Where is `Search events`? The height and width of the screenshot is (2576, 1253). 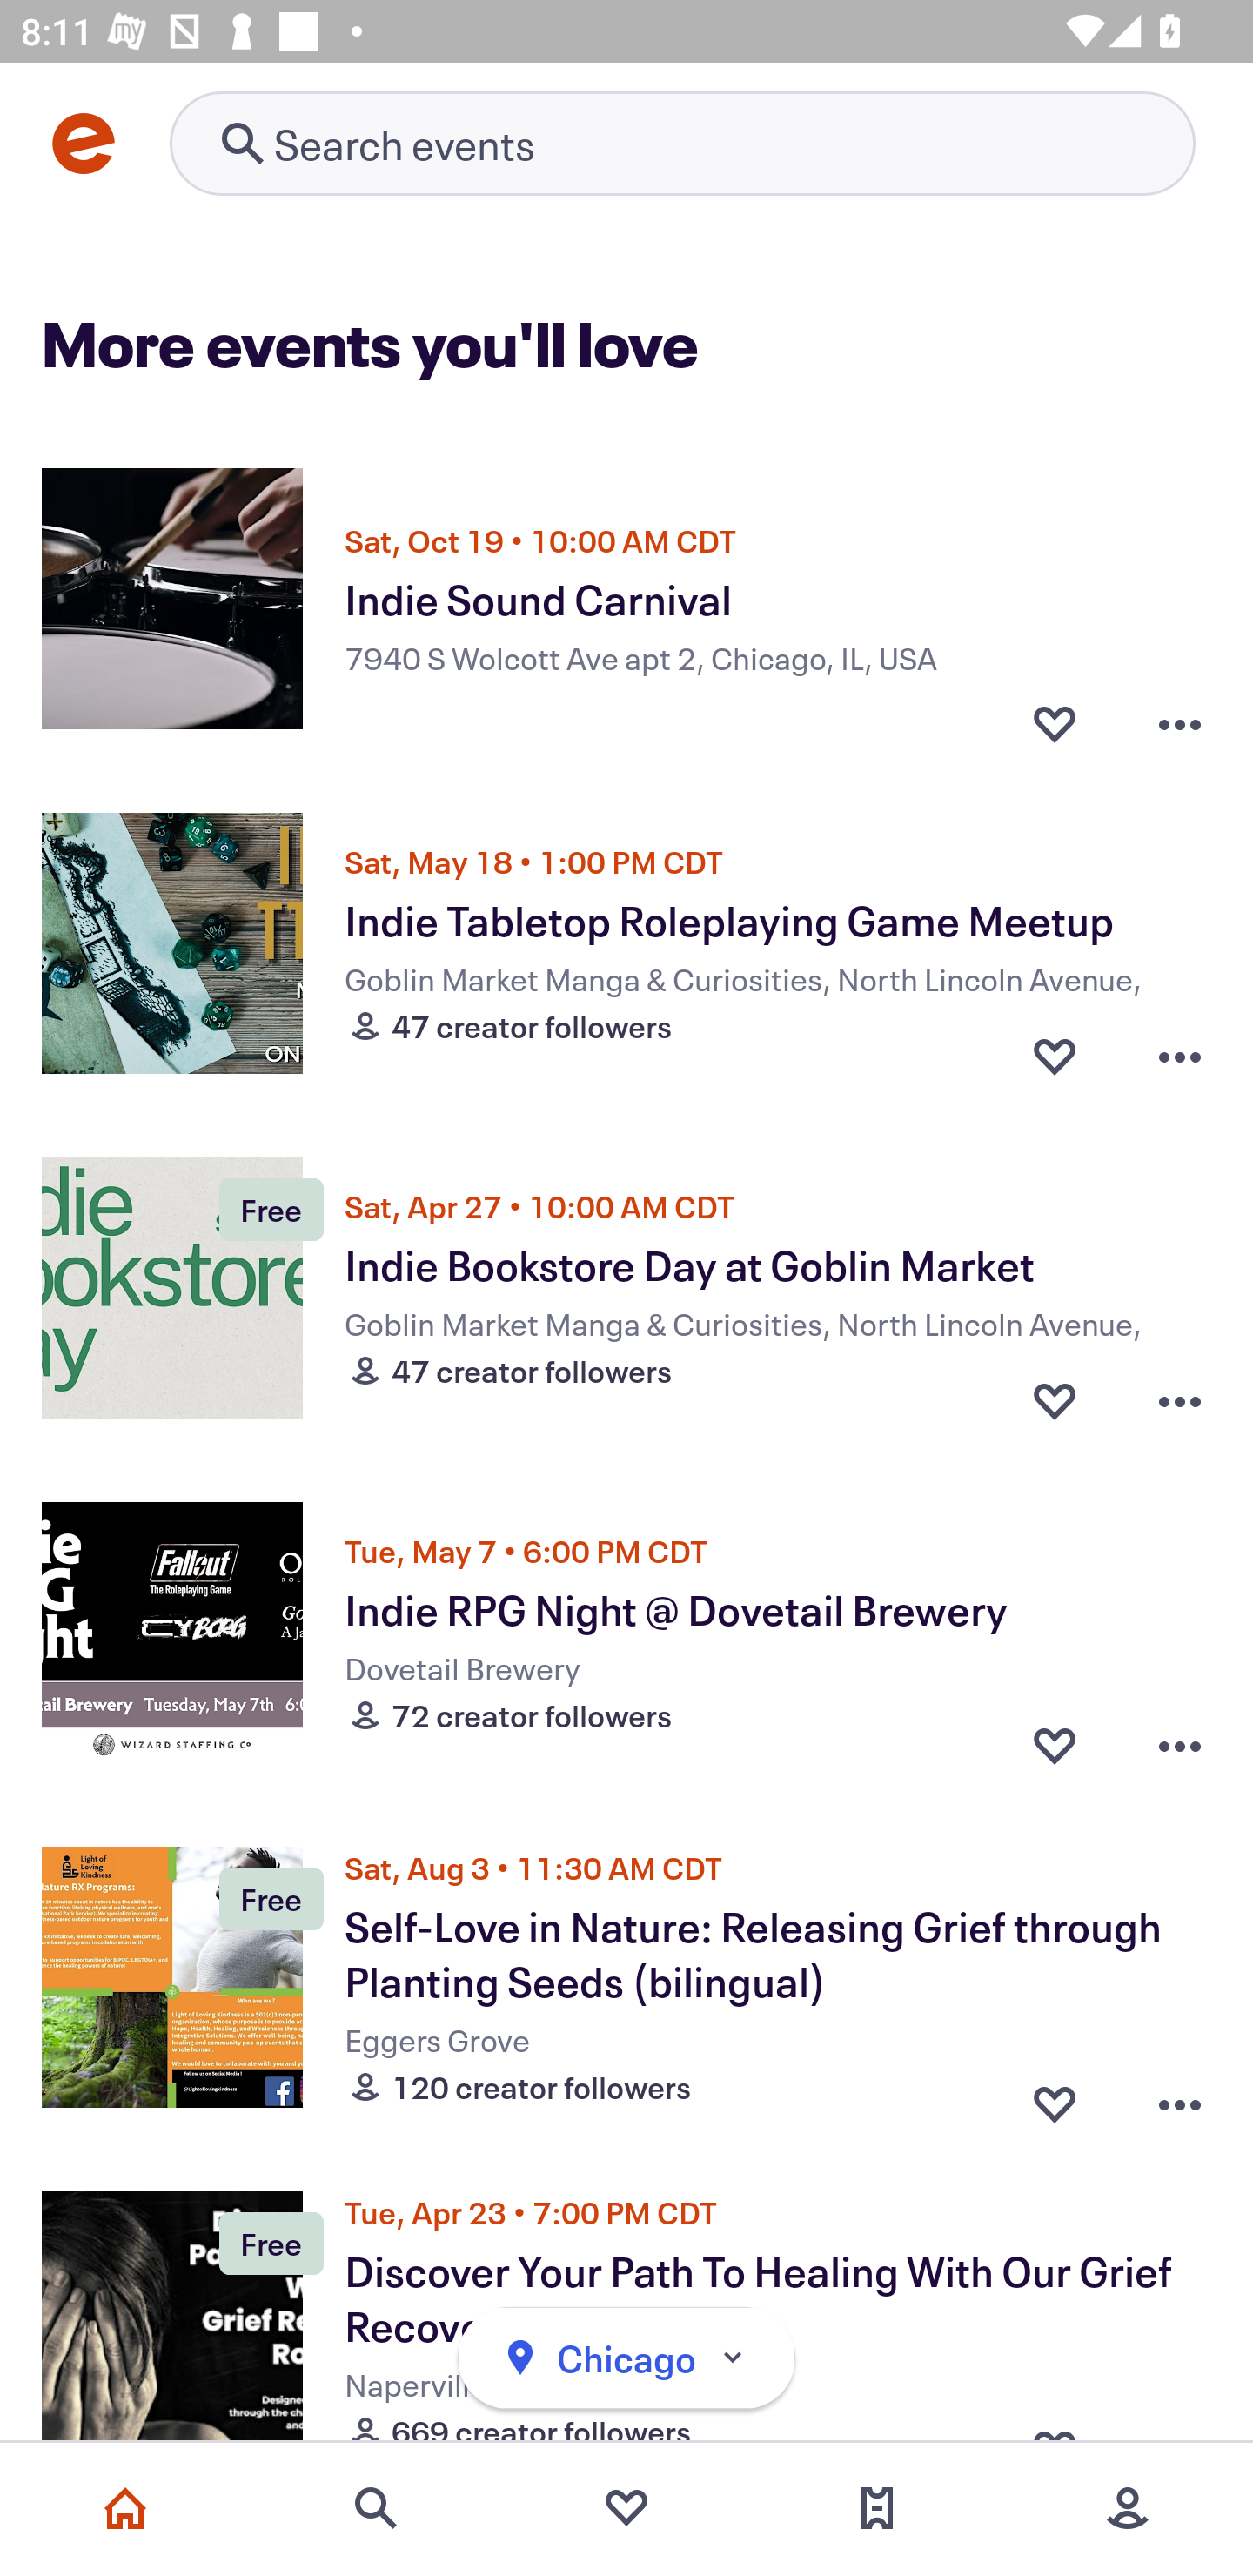
Search events is located at coordinates (376, 2508).